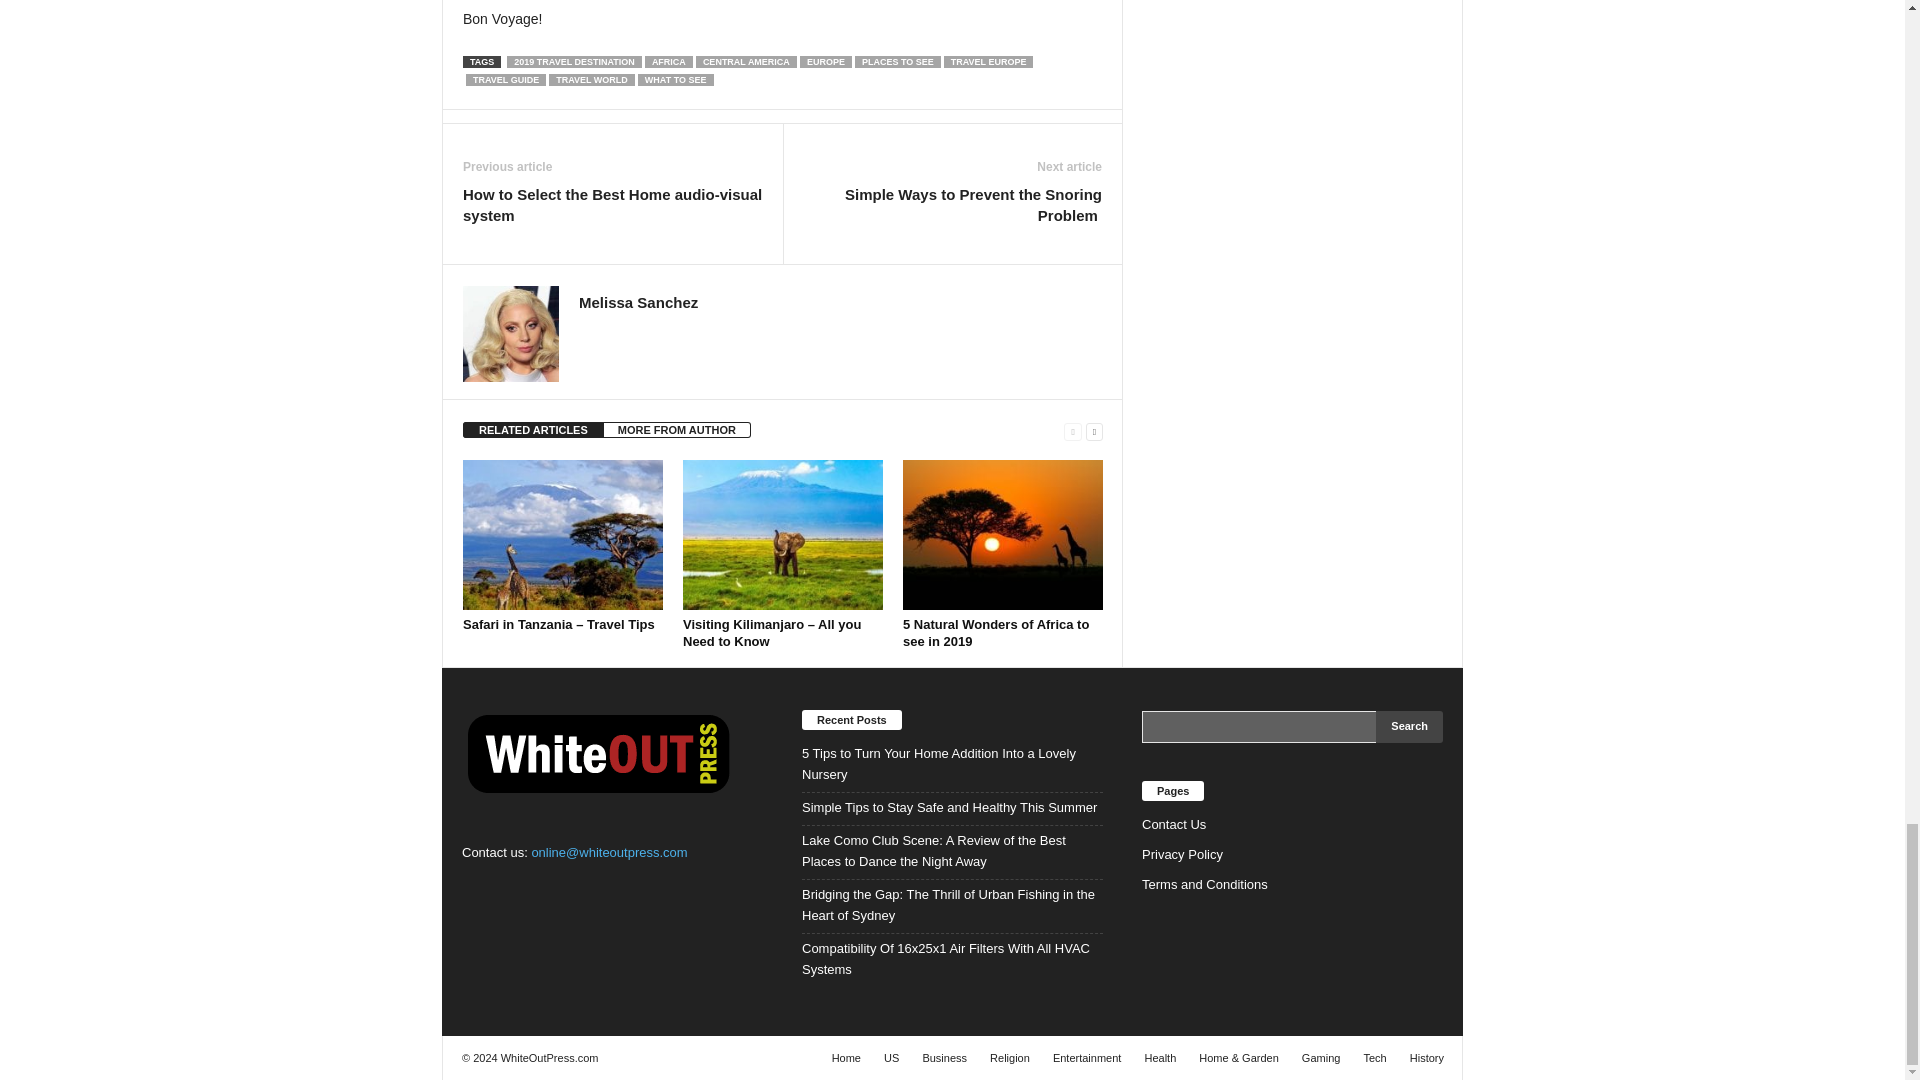 This screenshot has height=1080, width=1920. I want to click on 5 Natural Wonders of Africa to see in 2019, so click(1002, 535).